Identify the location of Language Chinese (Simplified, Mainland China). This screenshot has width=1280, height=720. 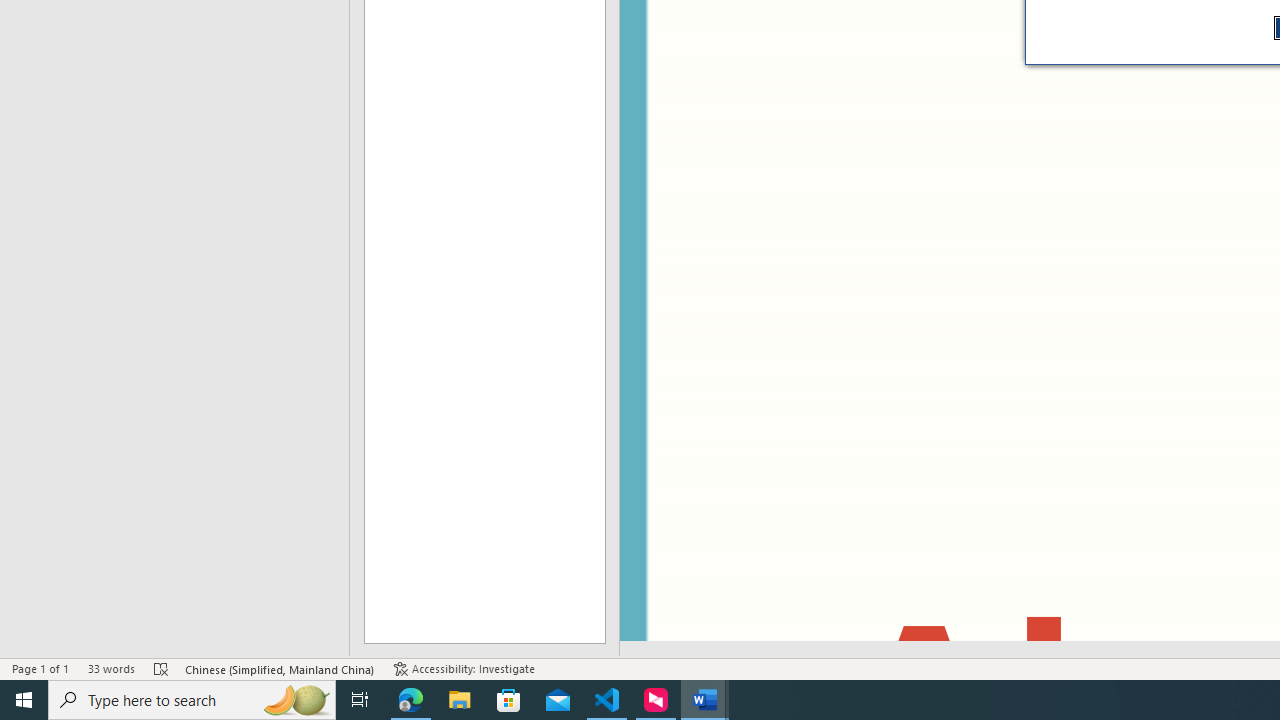
(280, 668).